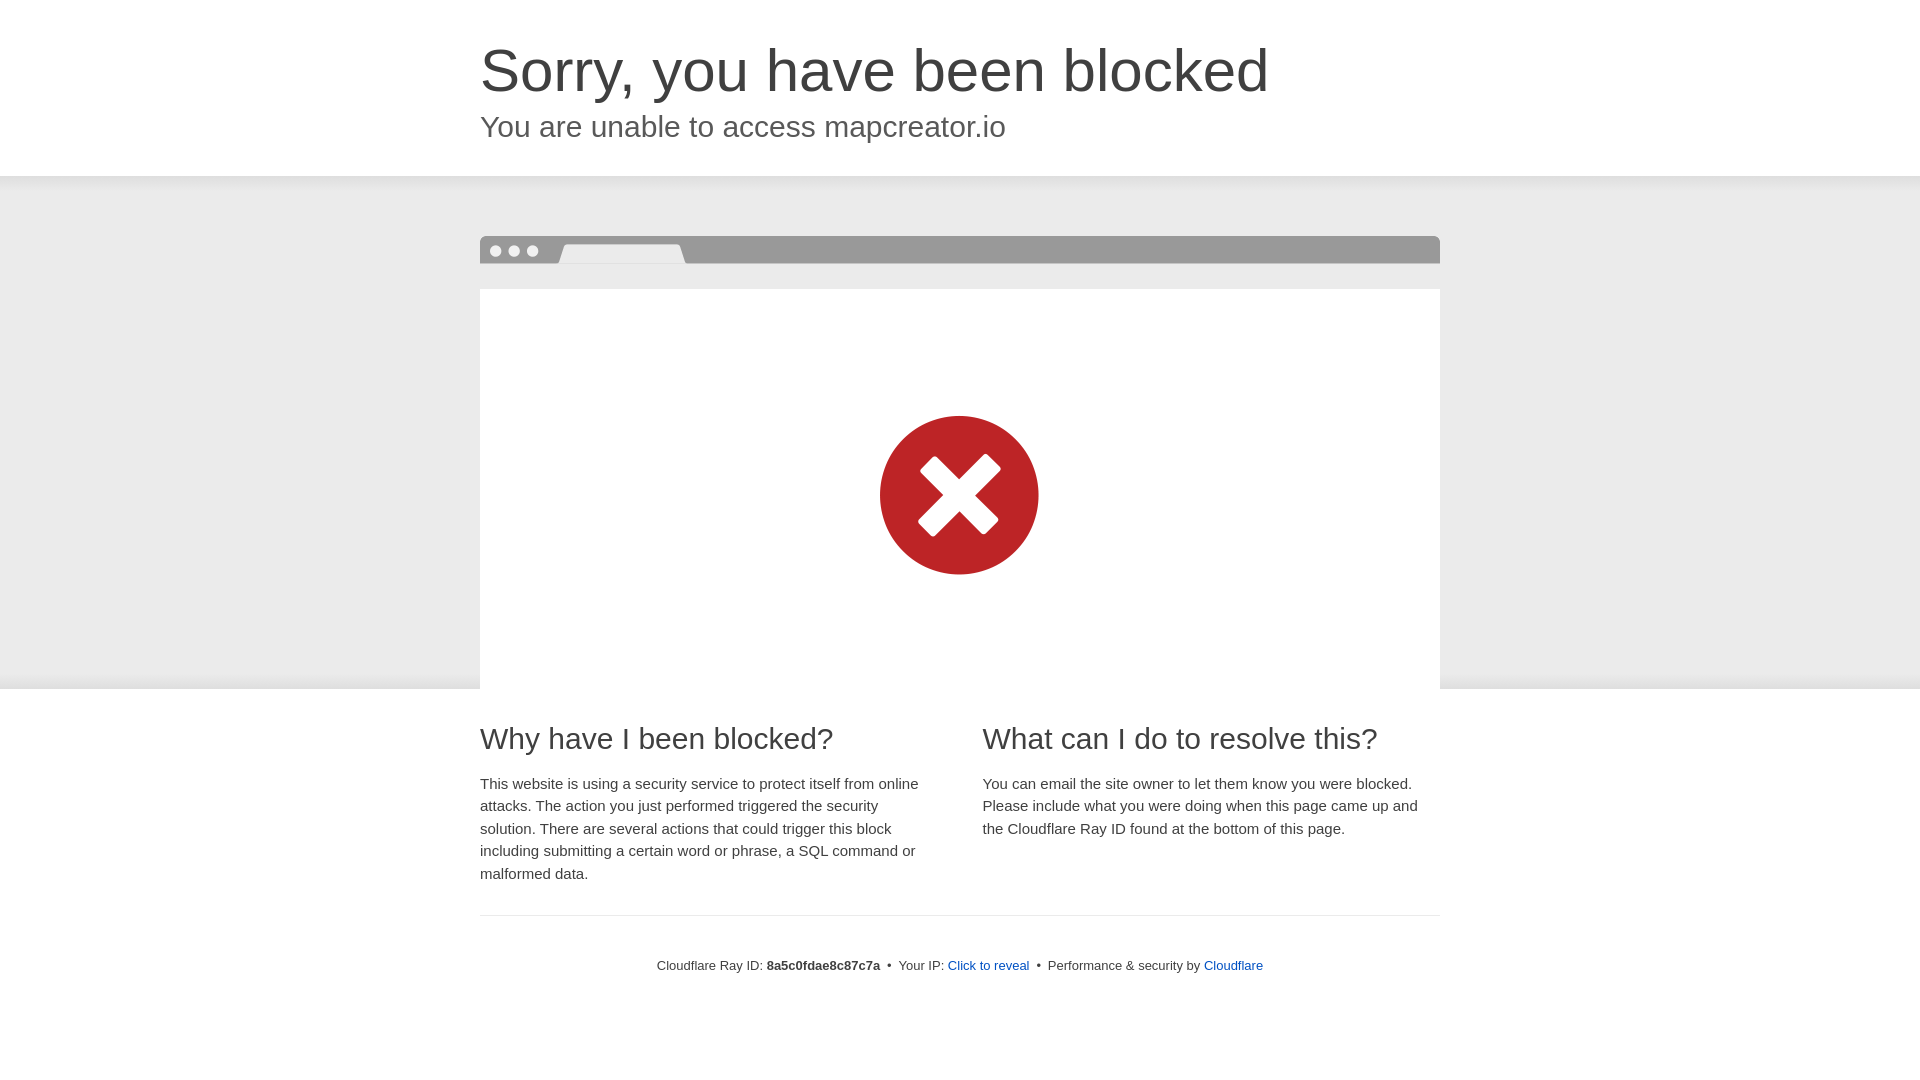 Image resolution: width=1920 pixels, height=1080 pixels. Describe the element at coordinates (1233, 965) in the screenshot. I see `Cloudflare` at that location.